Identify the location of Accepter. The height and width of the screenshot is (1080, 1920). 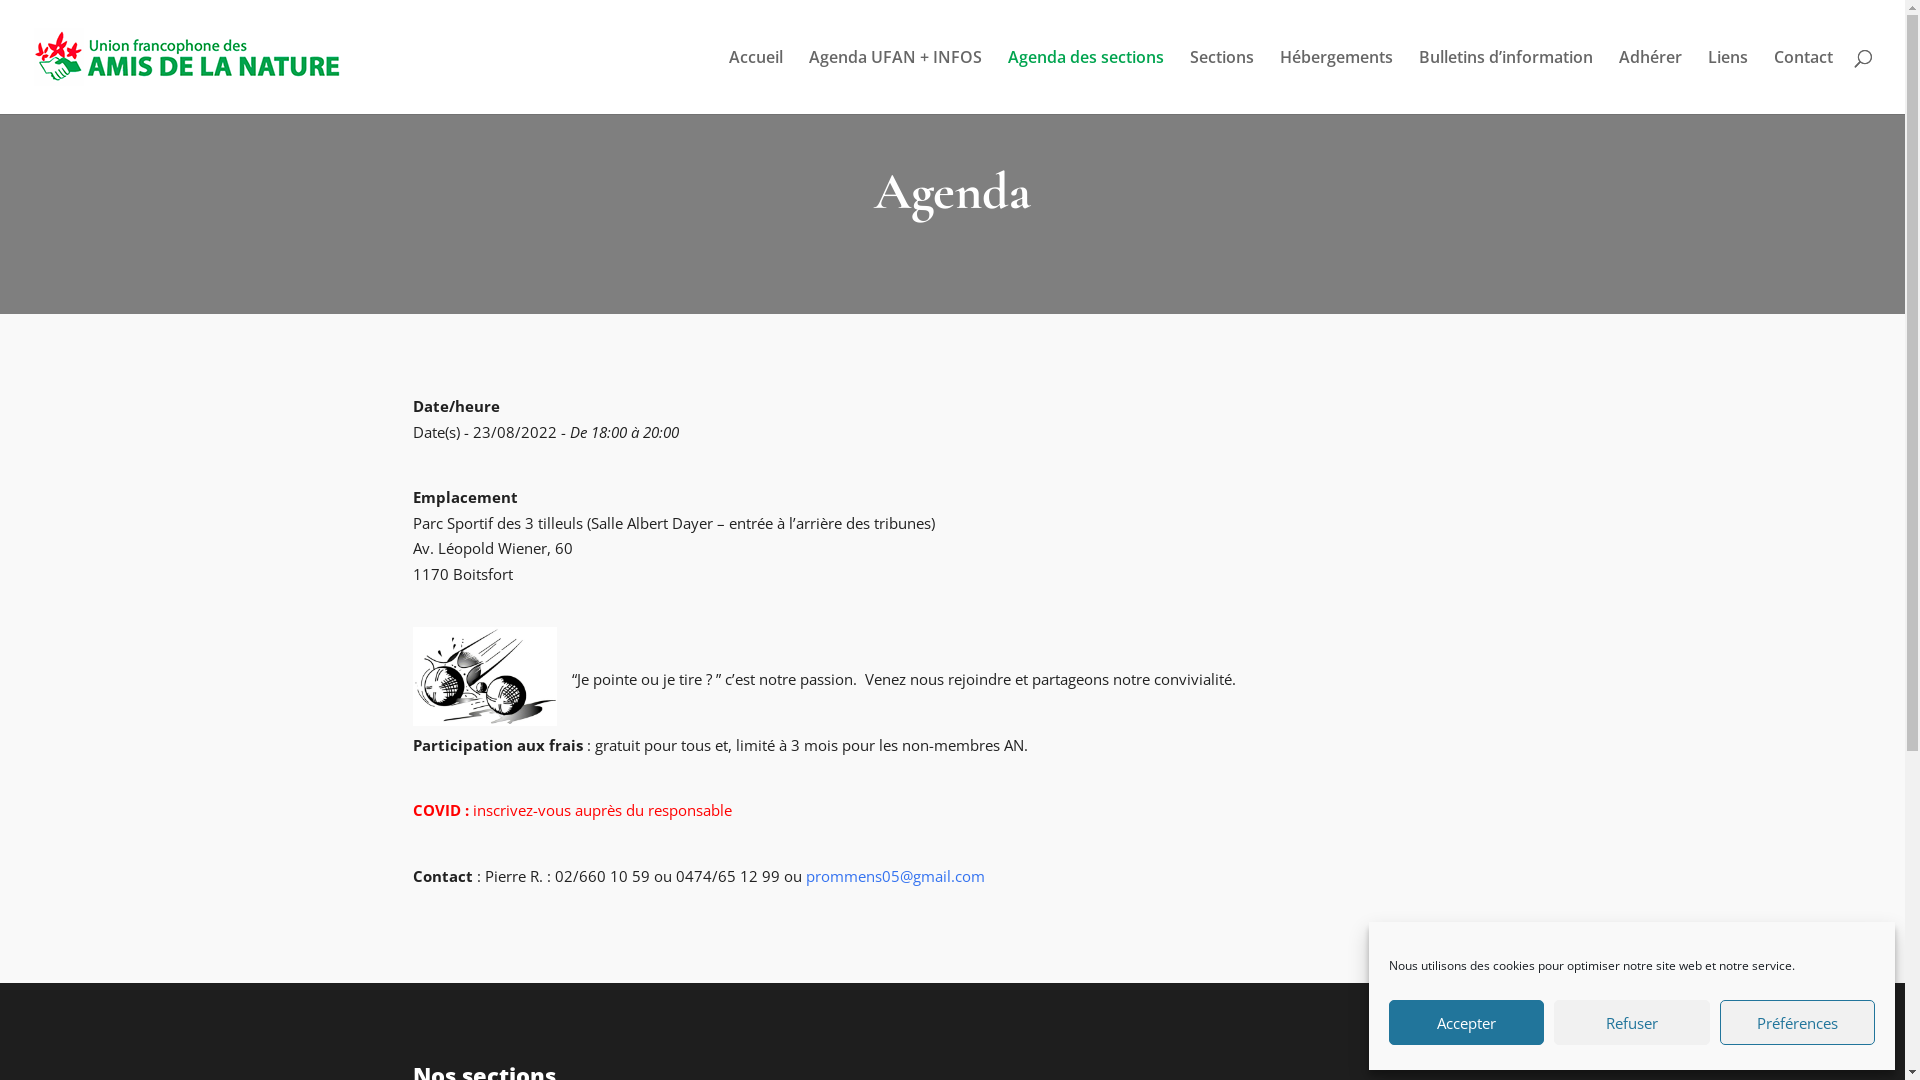
(1466, 1022).